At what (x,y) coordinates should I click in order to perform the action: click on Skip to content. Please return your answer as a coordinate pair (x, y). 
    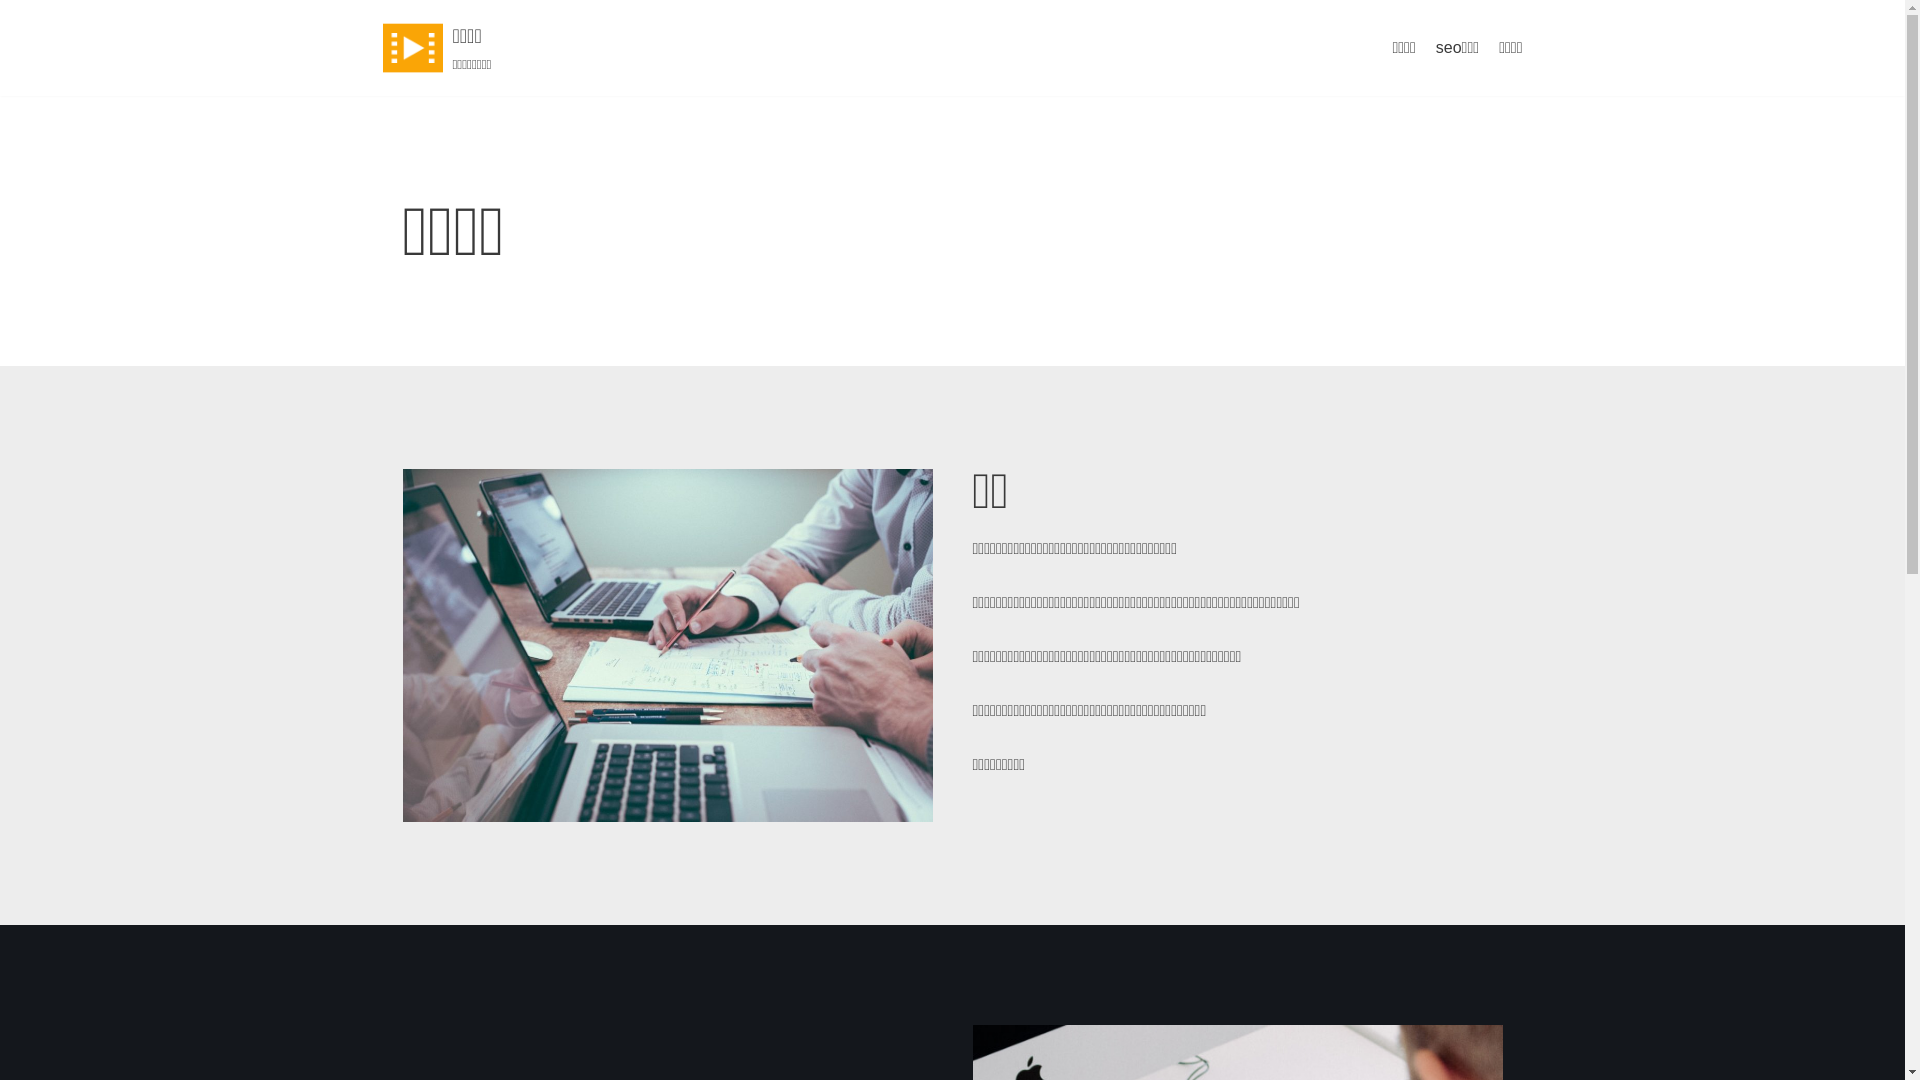
    Looking at the image, I should click on (20, 10).